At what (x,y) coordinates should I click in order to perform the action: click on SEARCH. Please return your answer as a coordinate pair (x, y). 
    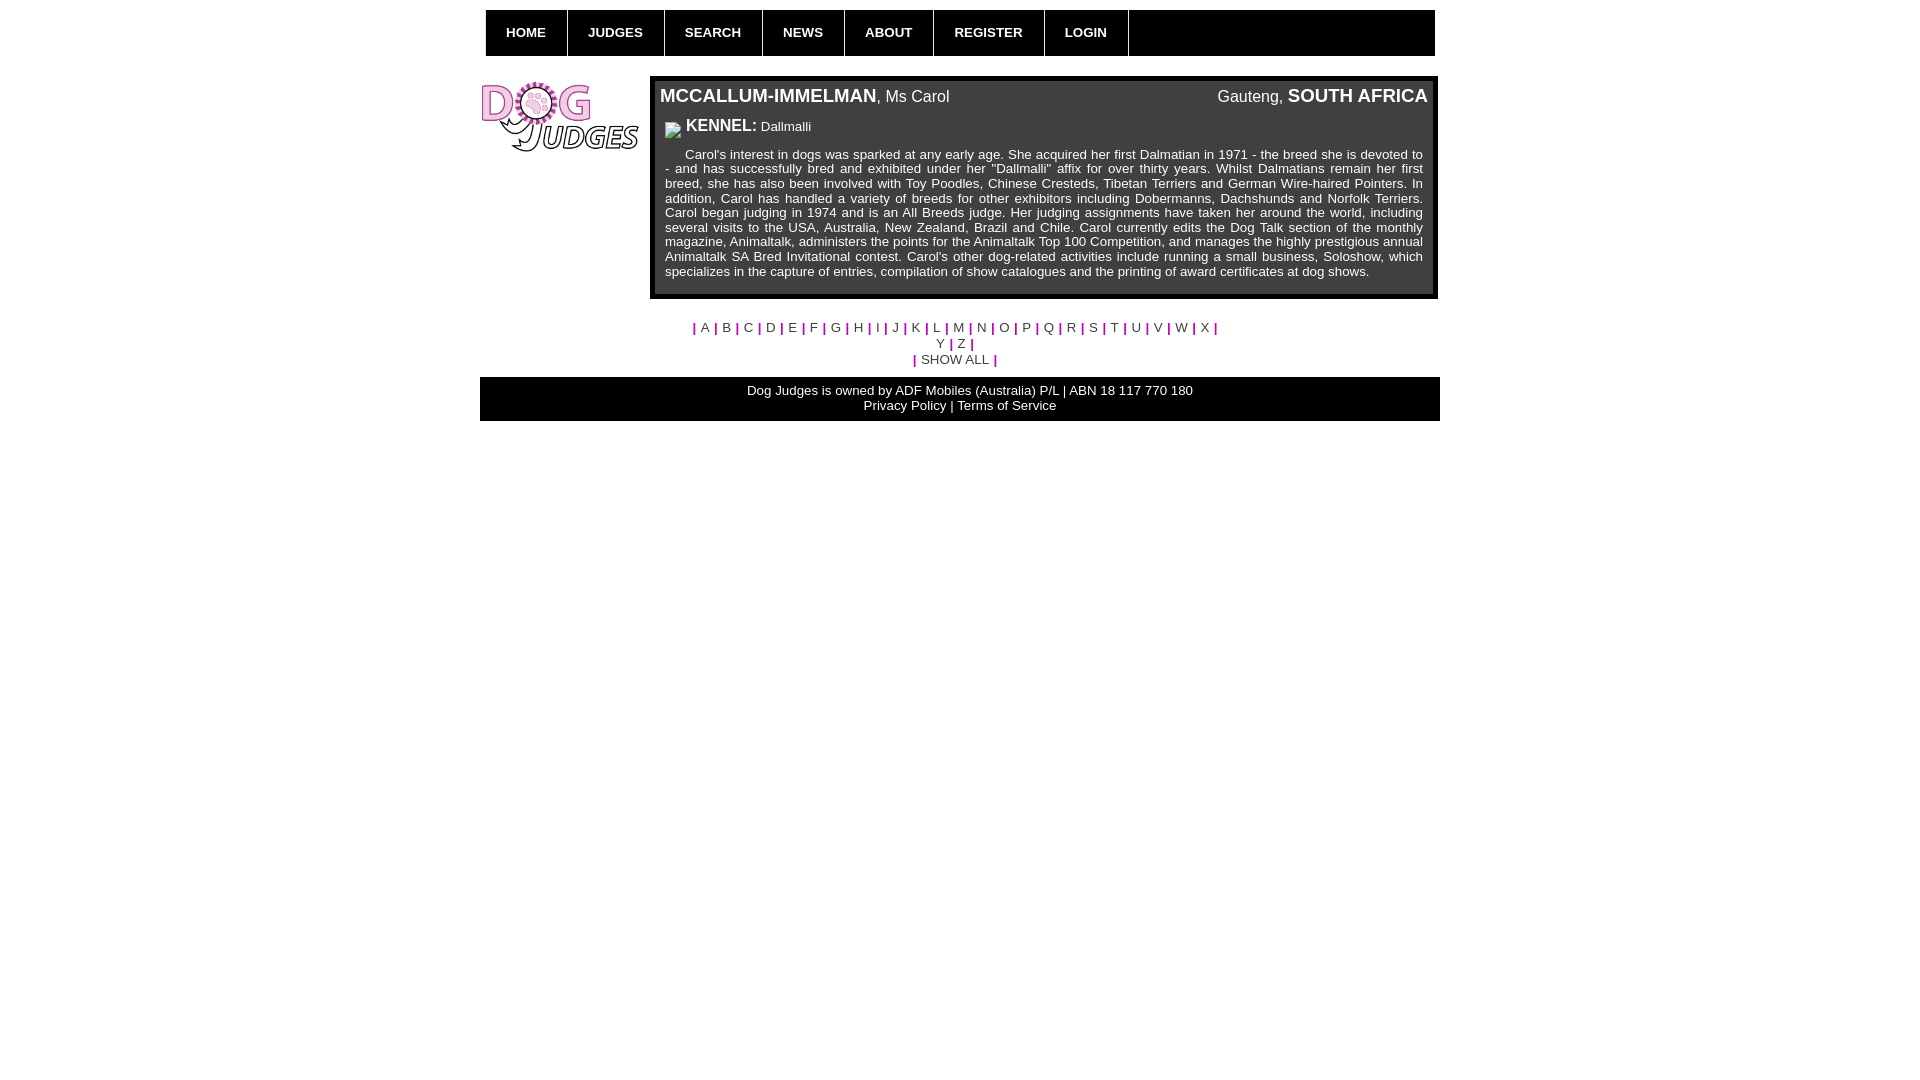
    Looking at the image, I should click on (712, 32).